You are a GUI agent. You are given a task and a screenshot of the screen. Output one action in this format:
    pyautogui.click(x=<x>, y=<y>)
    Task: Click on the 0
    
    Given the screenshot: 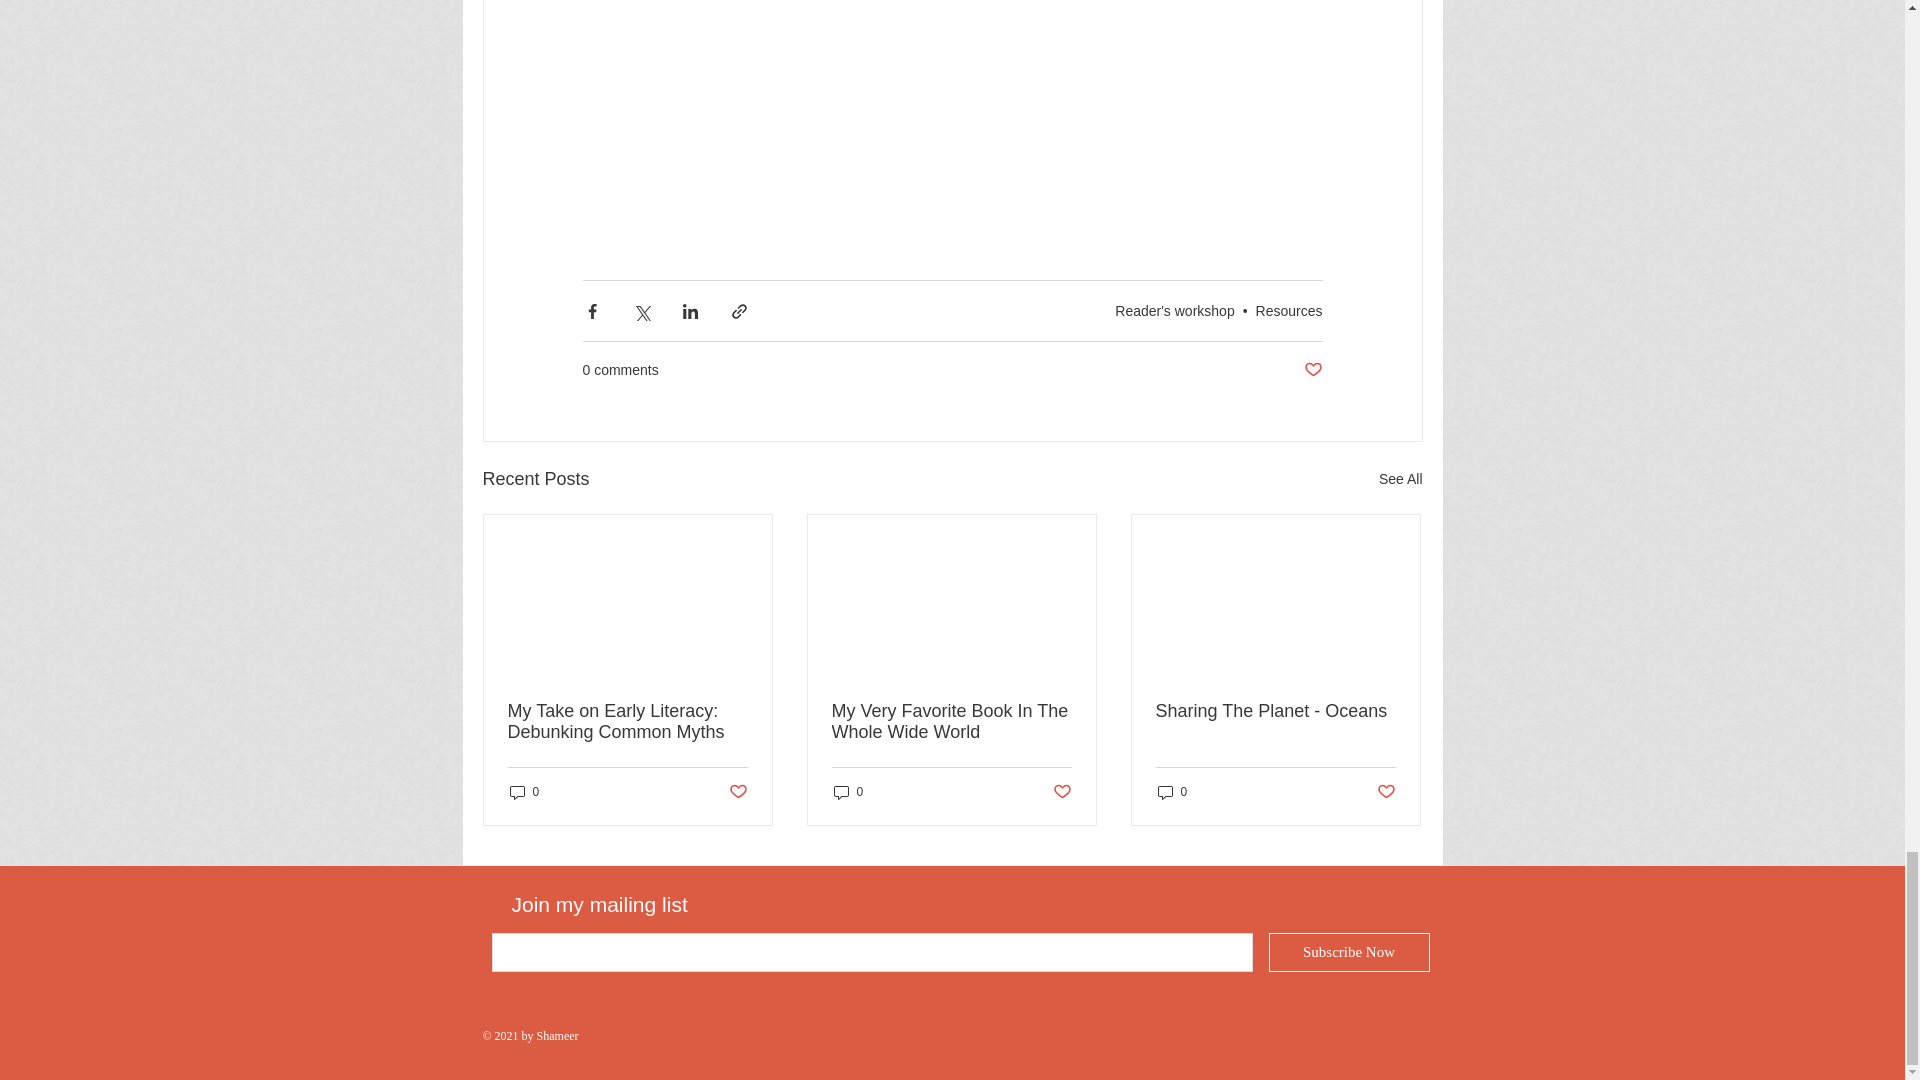 What is the action you would take?
    pyautogui.click(x=848, y=791)
    